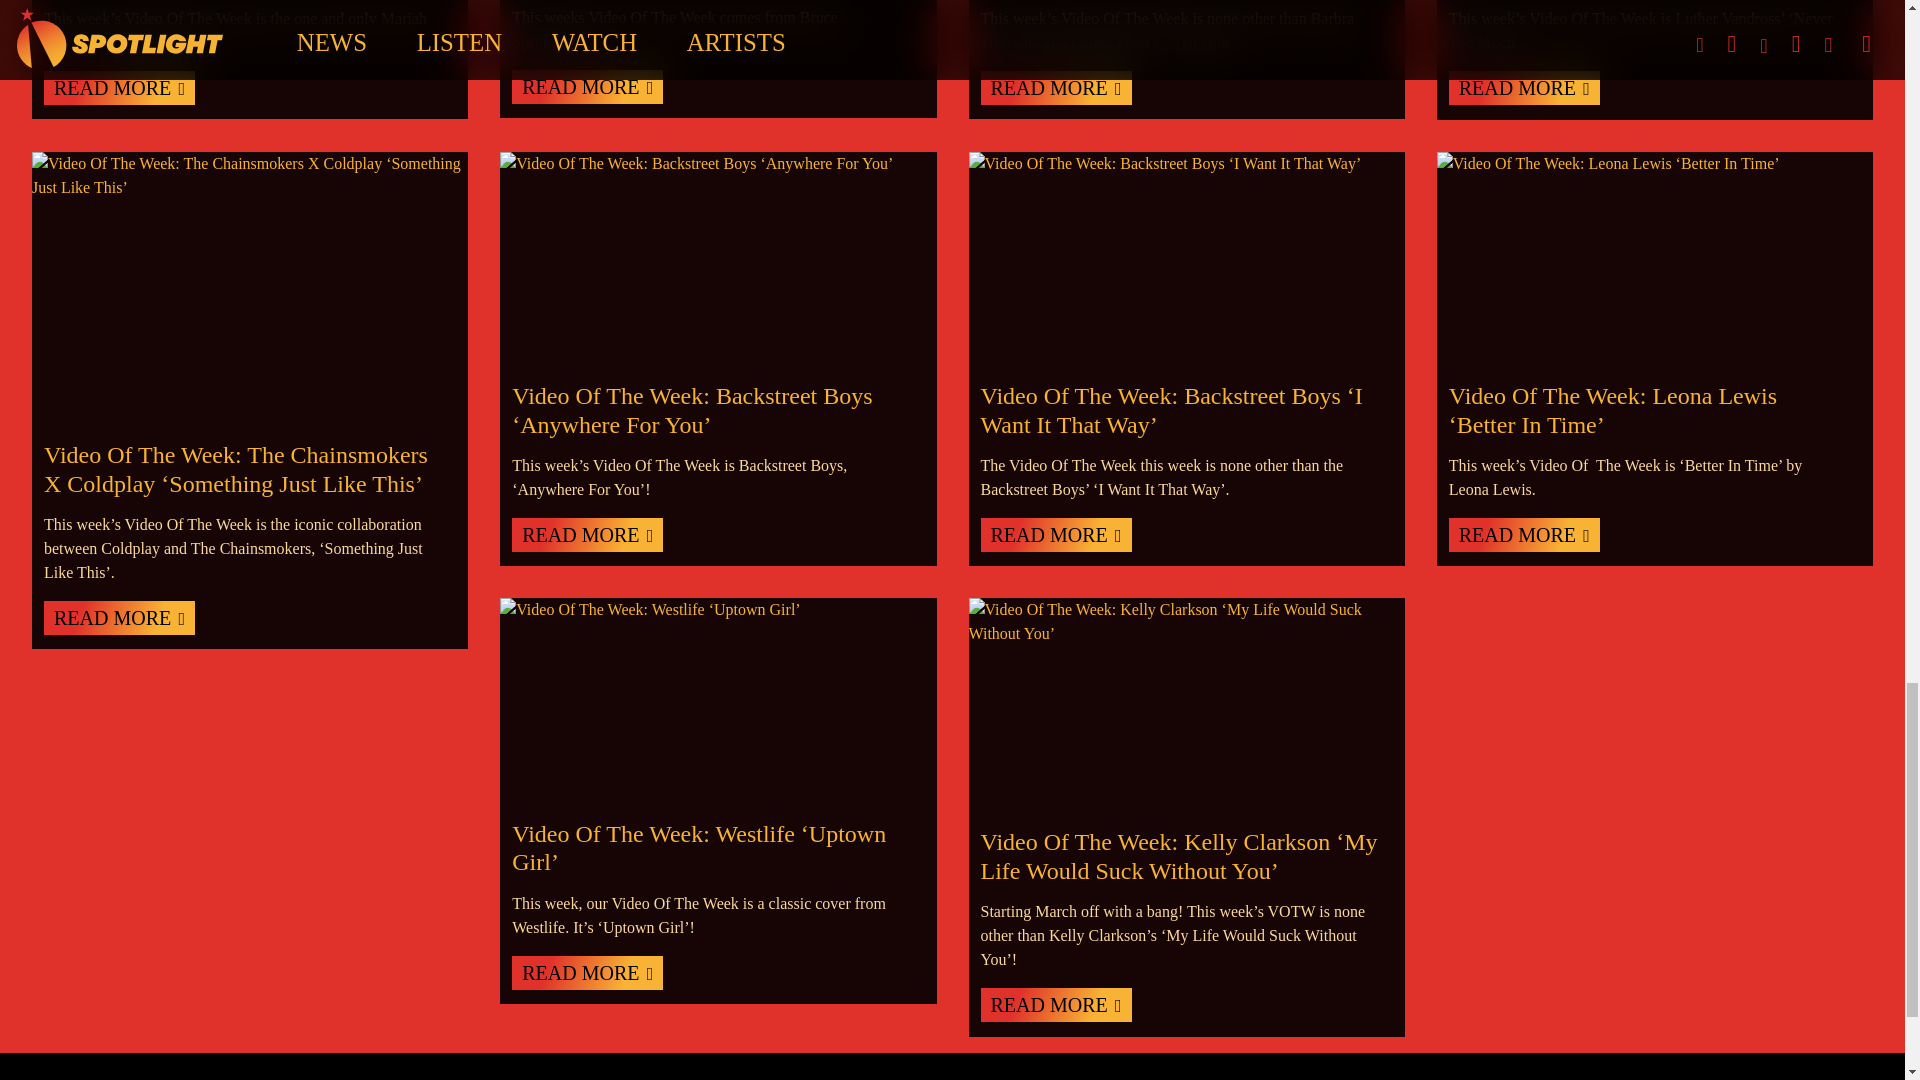 The height and width of the screenshot is (1080, 1920). Describe the element at coordinates (587, 534) in the screenshot. I see `READ MORE` at that location.